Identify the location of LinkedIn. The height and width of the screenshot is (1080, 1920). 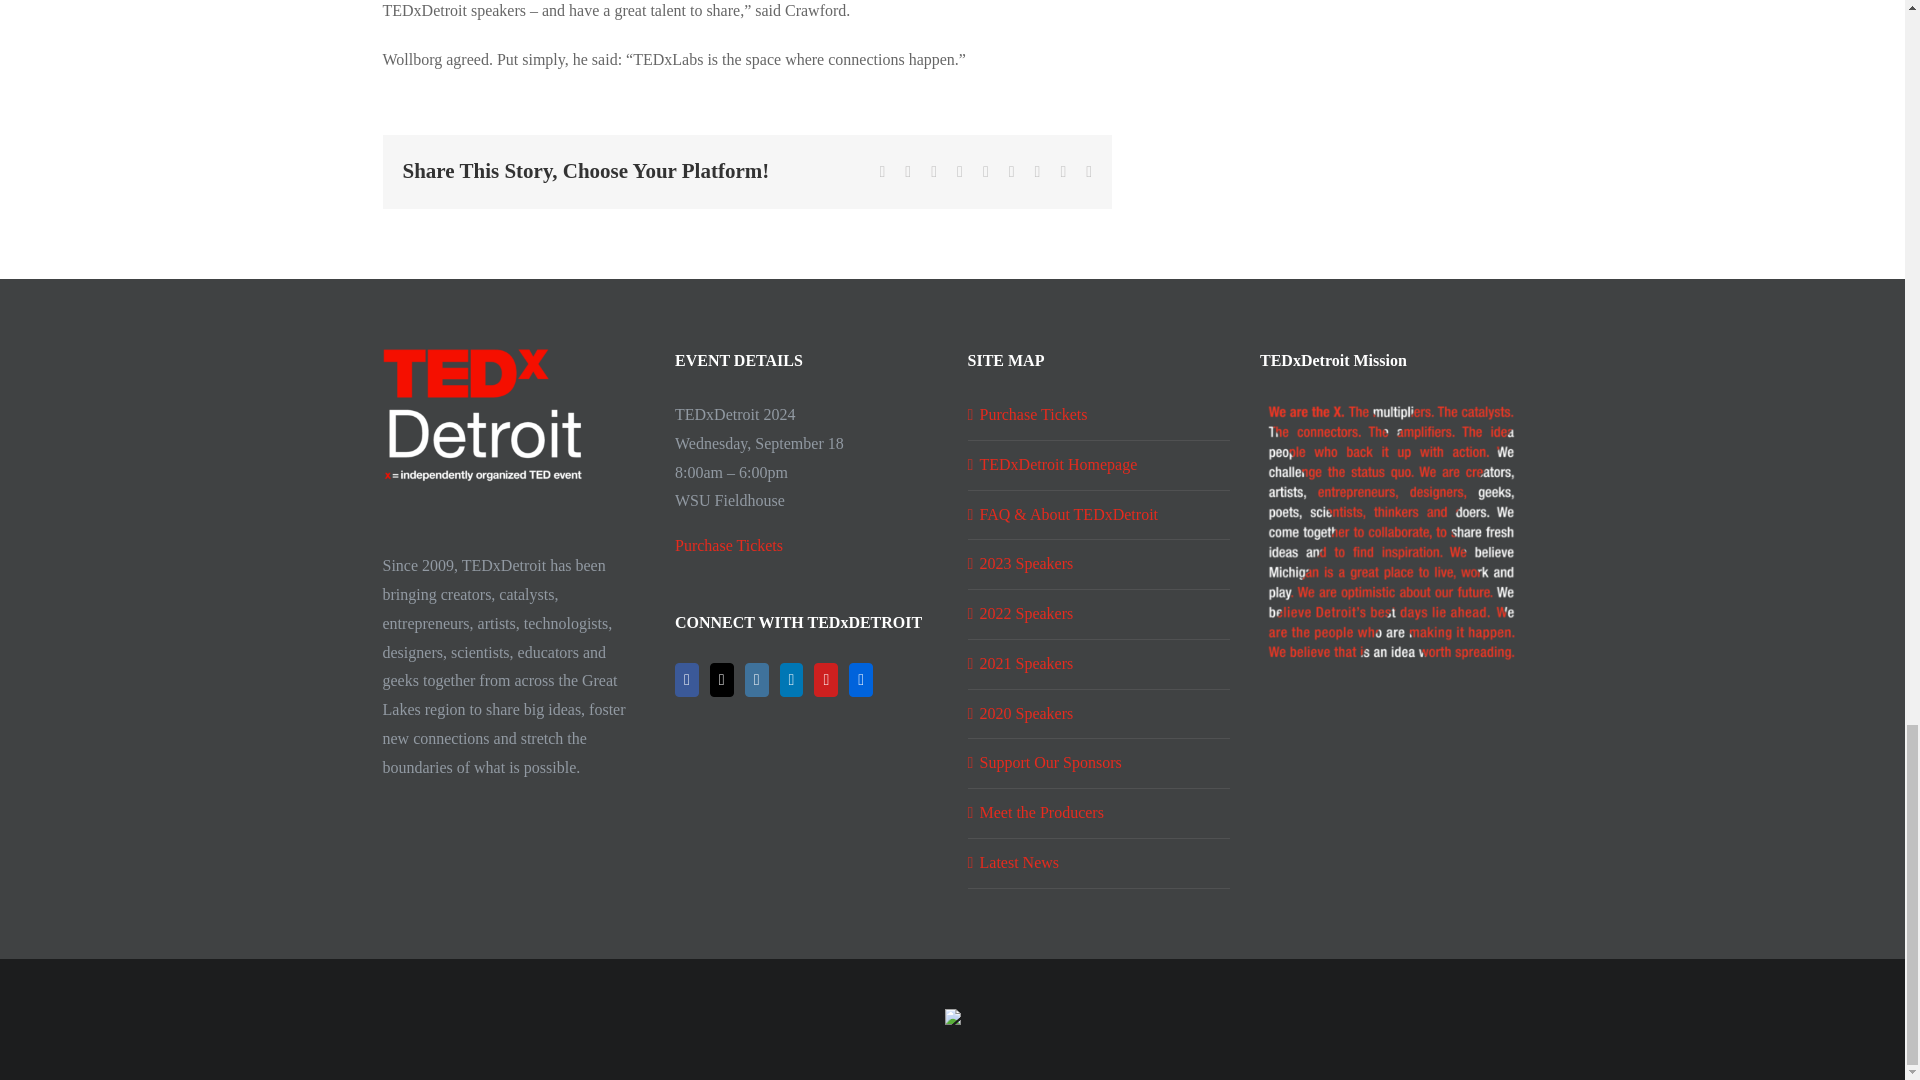
(792, 680).